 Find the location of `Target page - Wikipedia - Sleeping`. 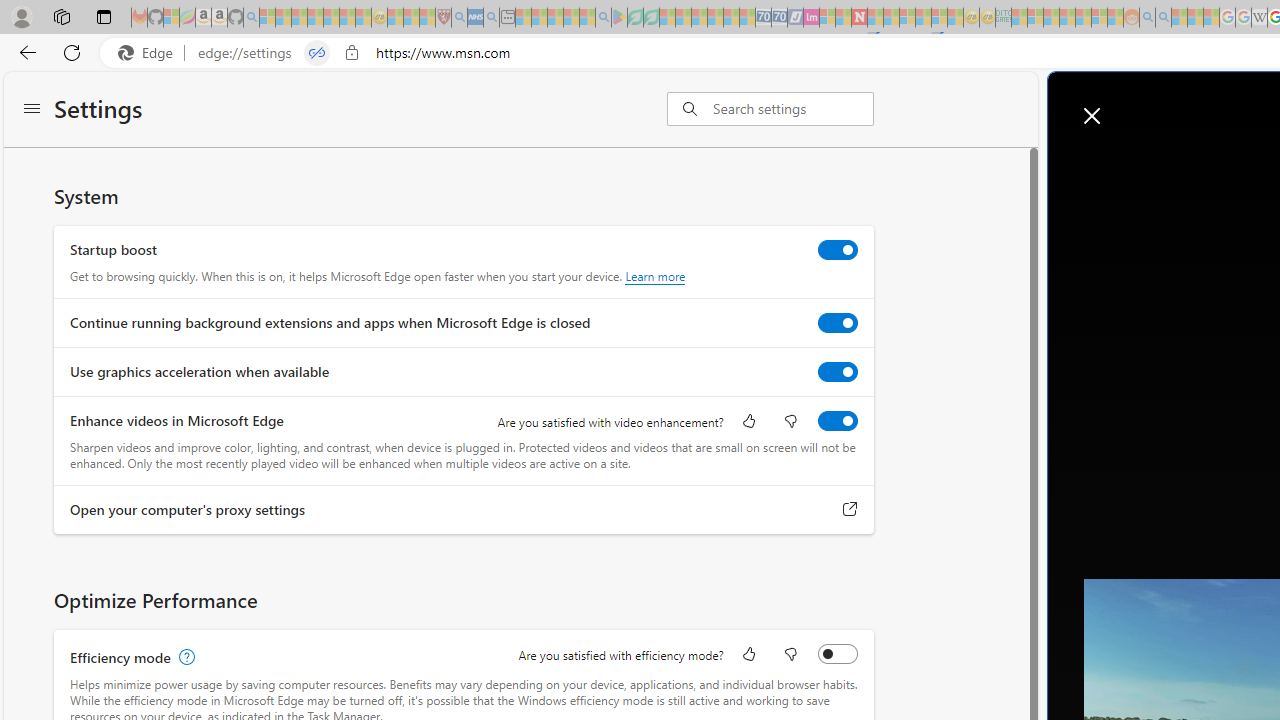

Target page - Wikipedia - Sleeping is located at coordinates (1259, 18).